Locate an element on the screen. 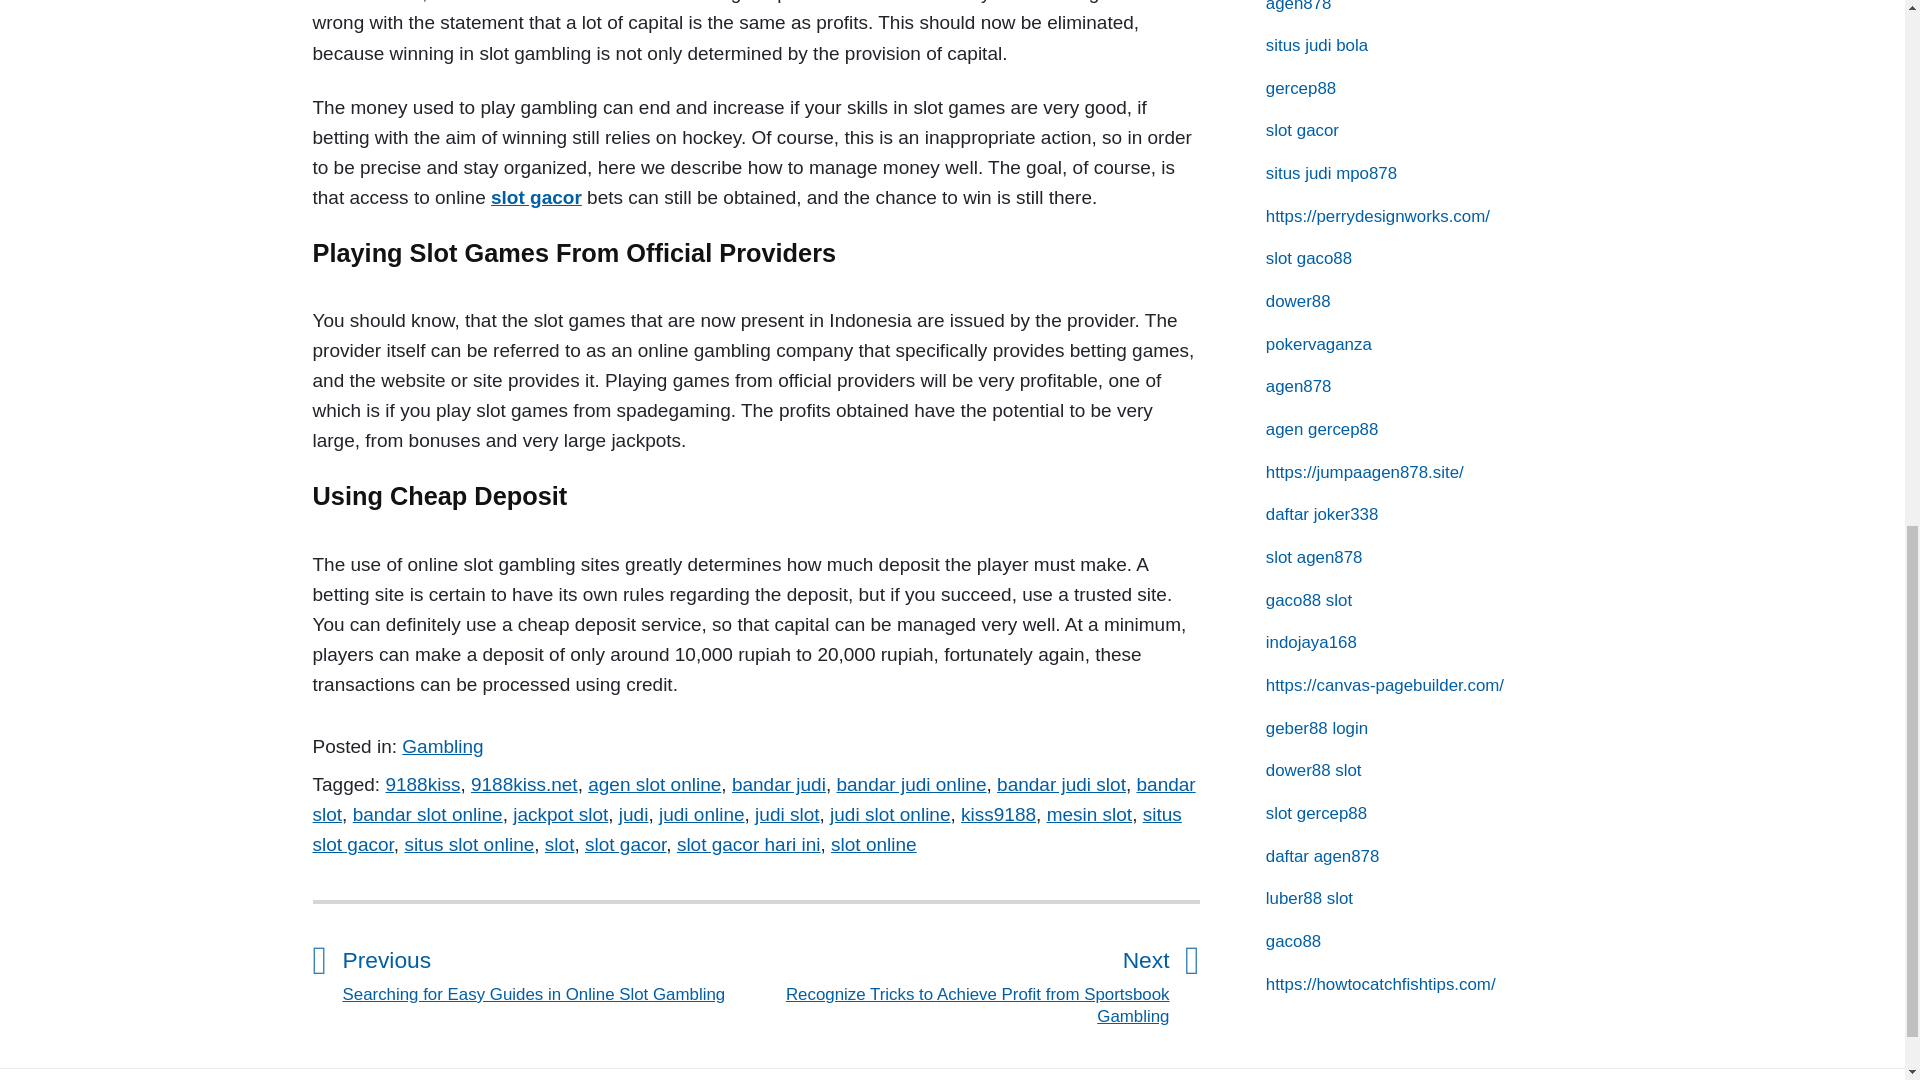 This screenshot has height=1080, width=1920. mesin slot is located at coordinates (1089, 814).